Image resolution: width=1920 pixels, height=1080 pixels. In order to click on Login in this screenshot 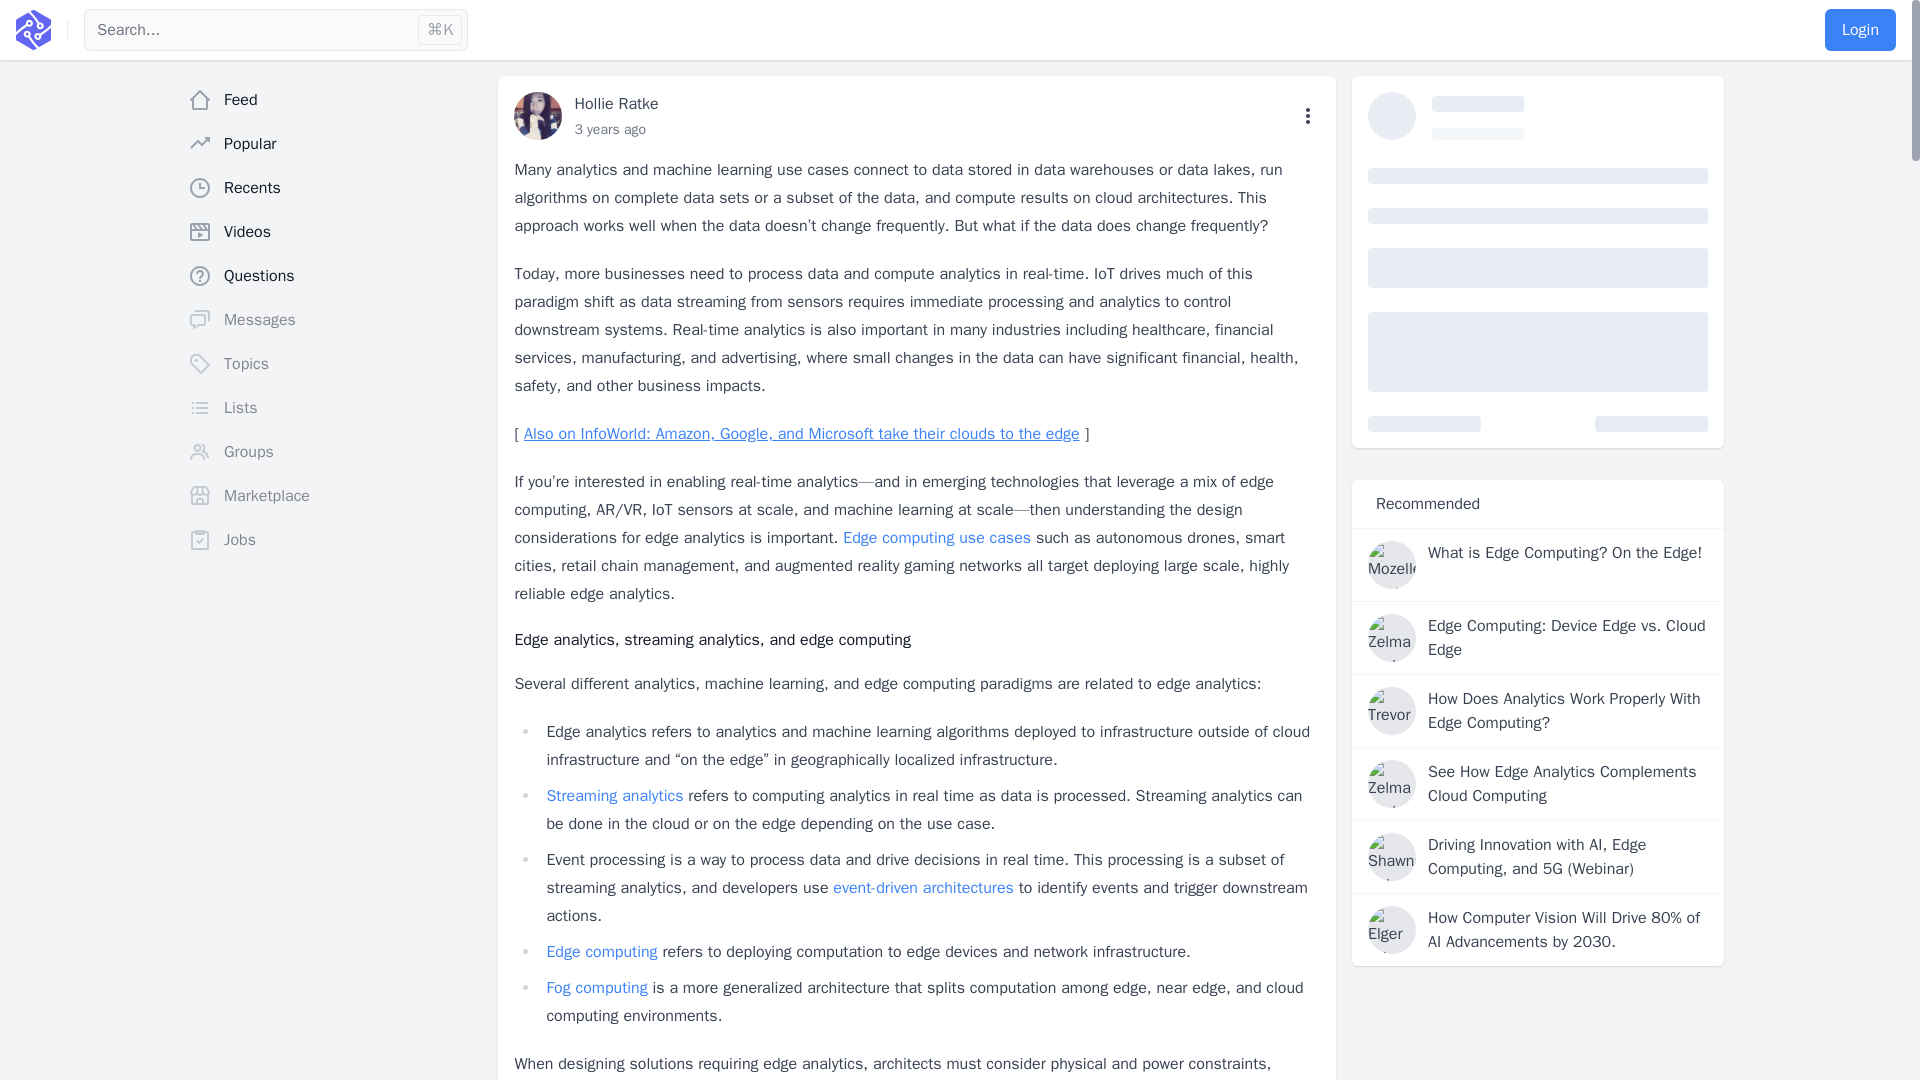, I will do `click(1860, 29)`.